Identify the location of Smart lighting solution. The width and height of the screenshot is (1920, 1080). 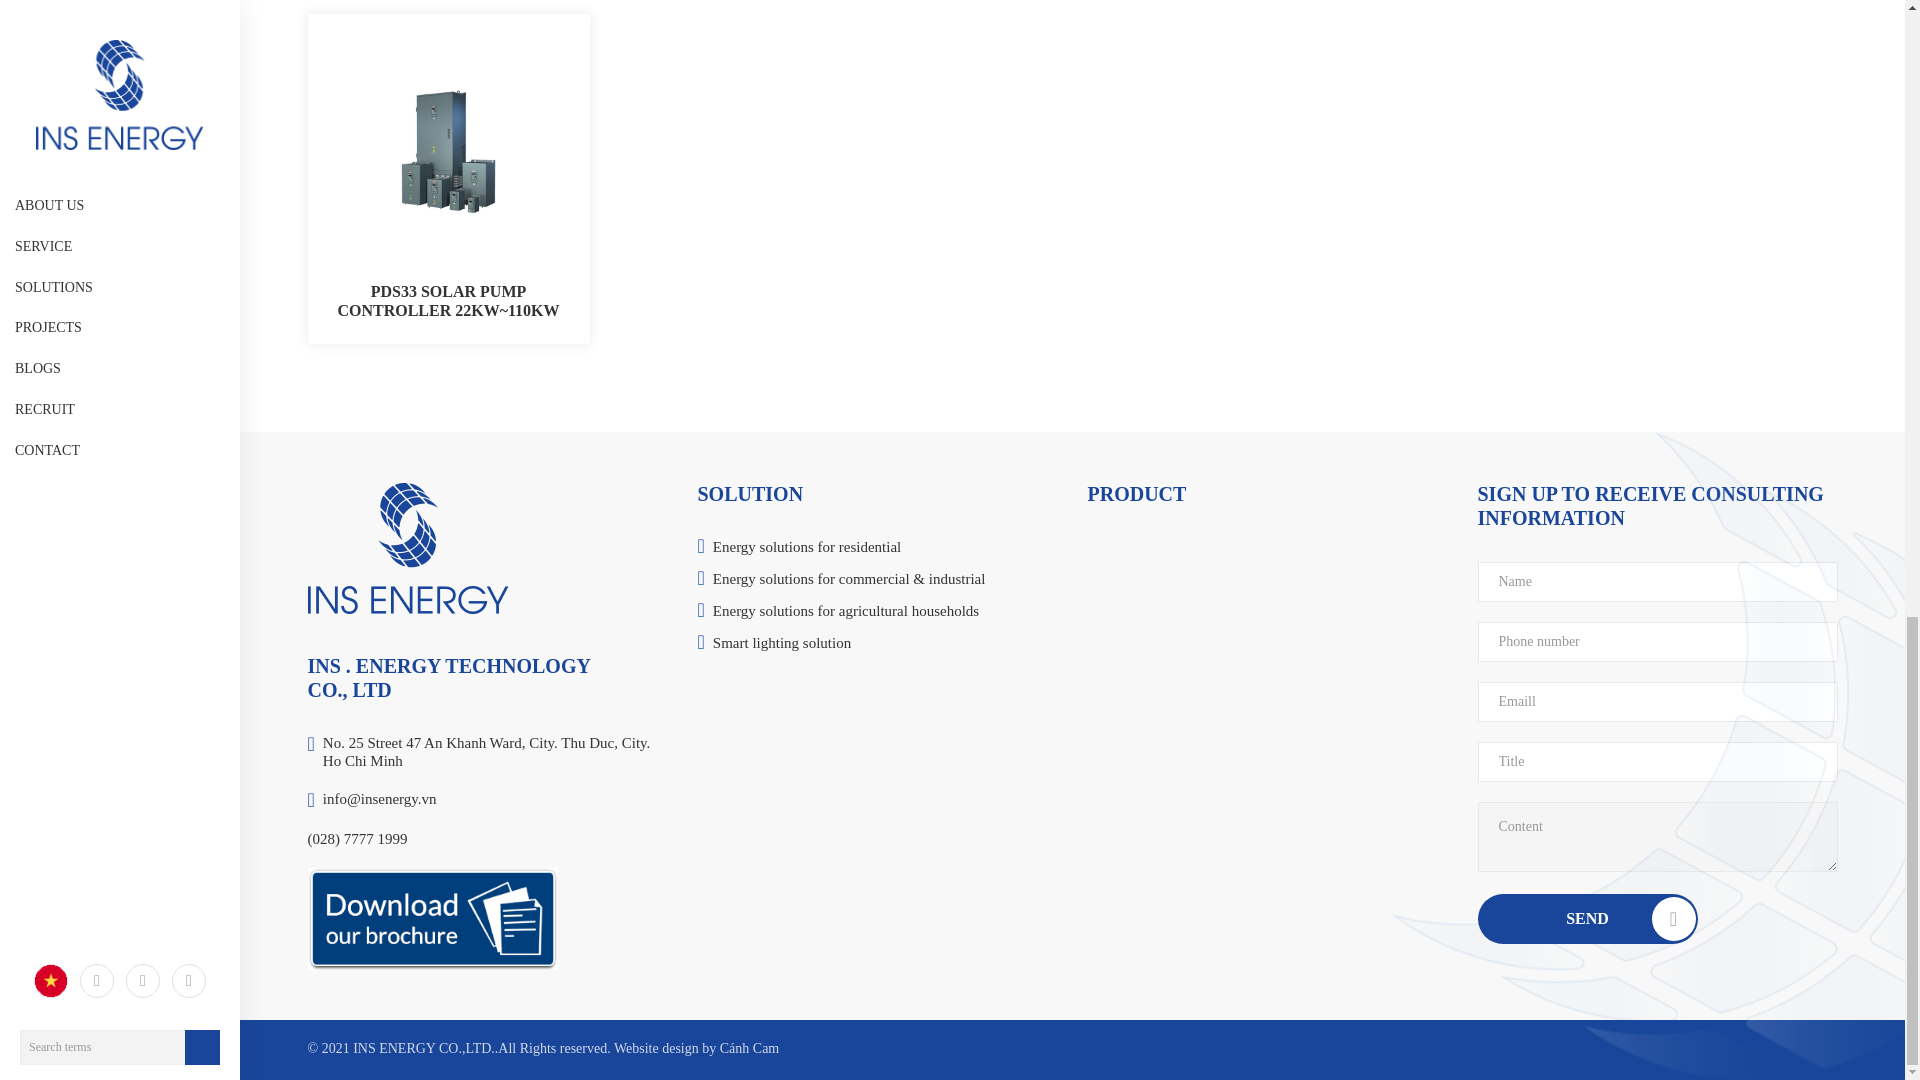
(884, 644).